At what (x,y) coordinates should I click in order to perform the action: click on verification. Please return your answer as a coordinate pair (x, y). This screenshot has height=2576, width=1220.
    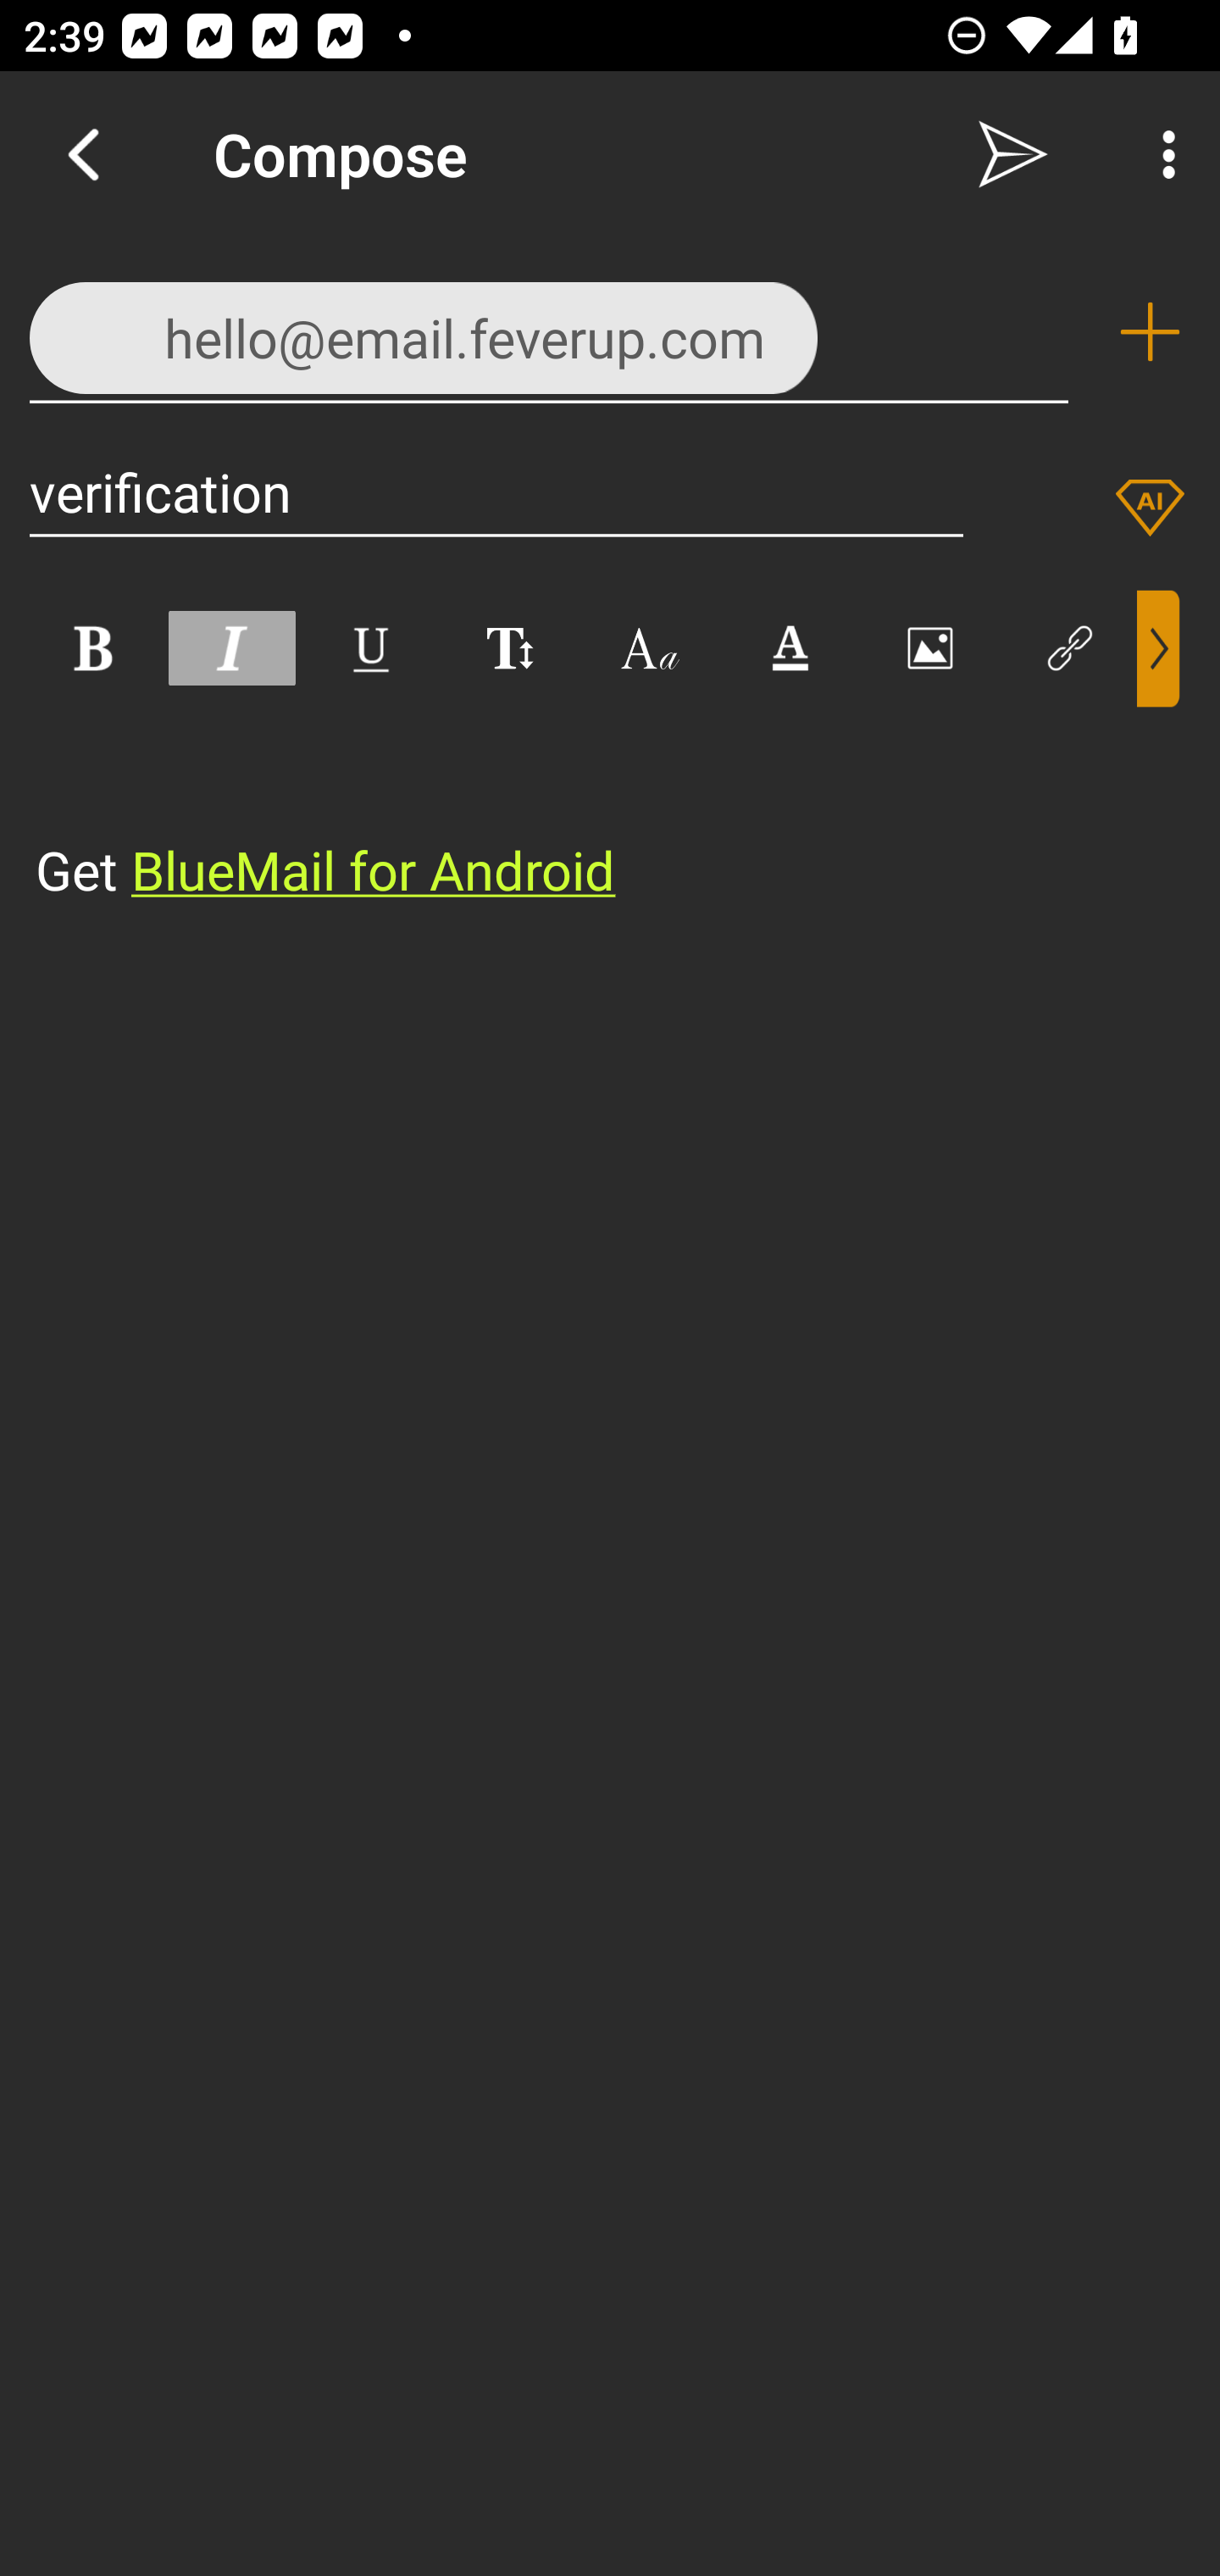
    Looking at the image, I should click on (496, 491).